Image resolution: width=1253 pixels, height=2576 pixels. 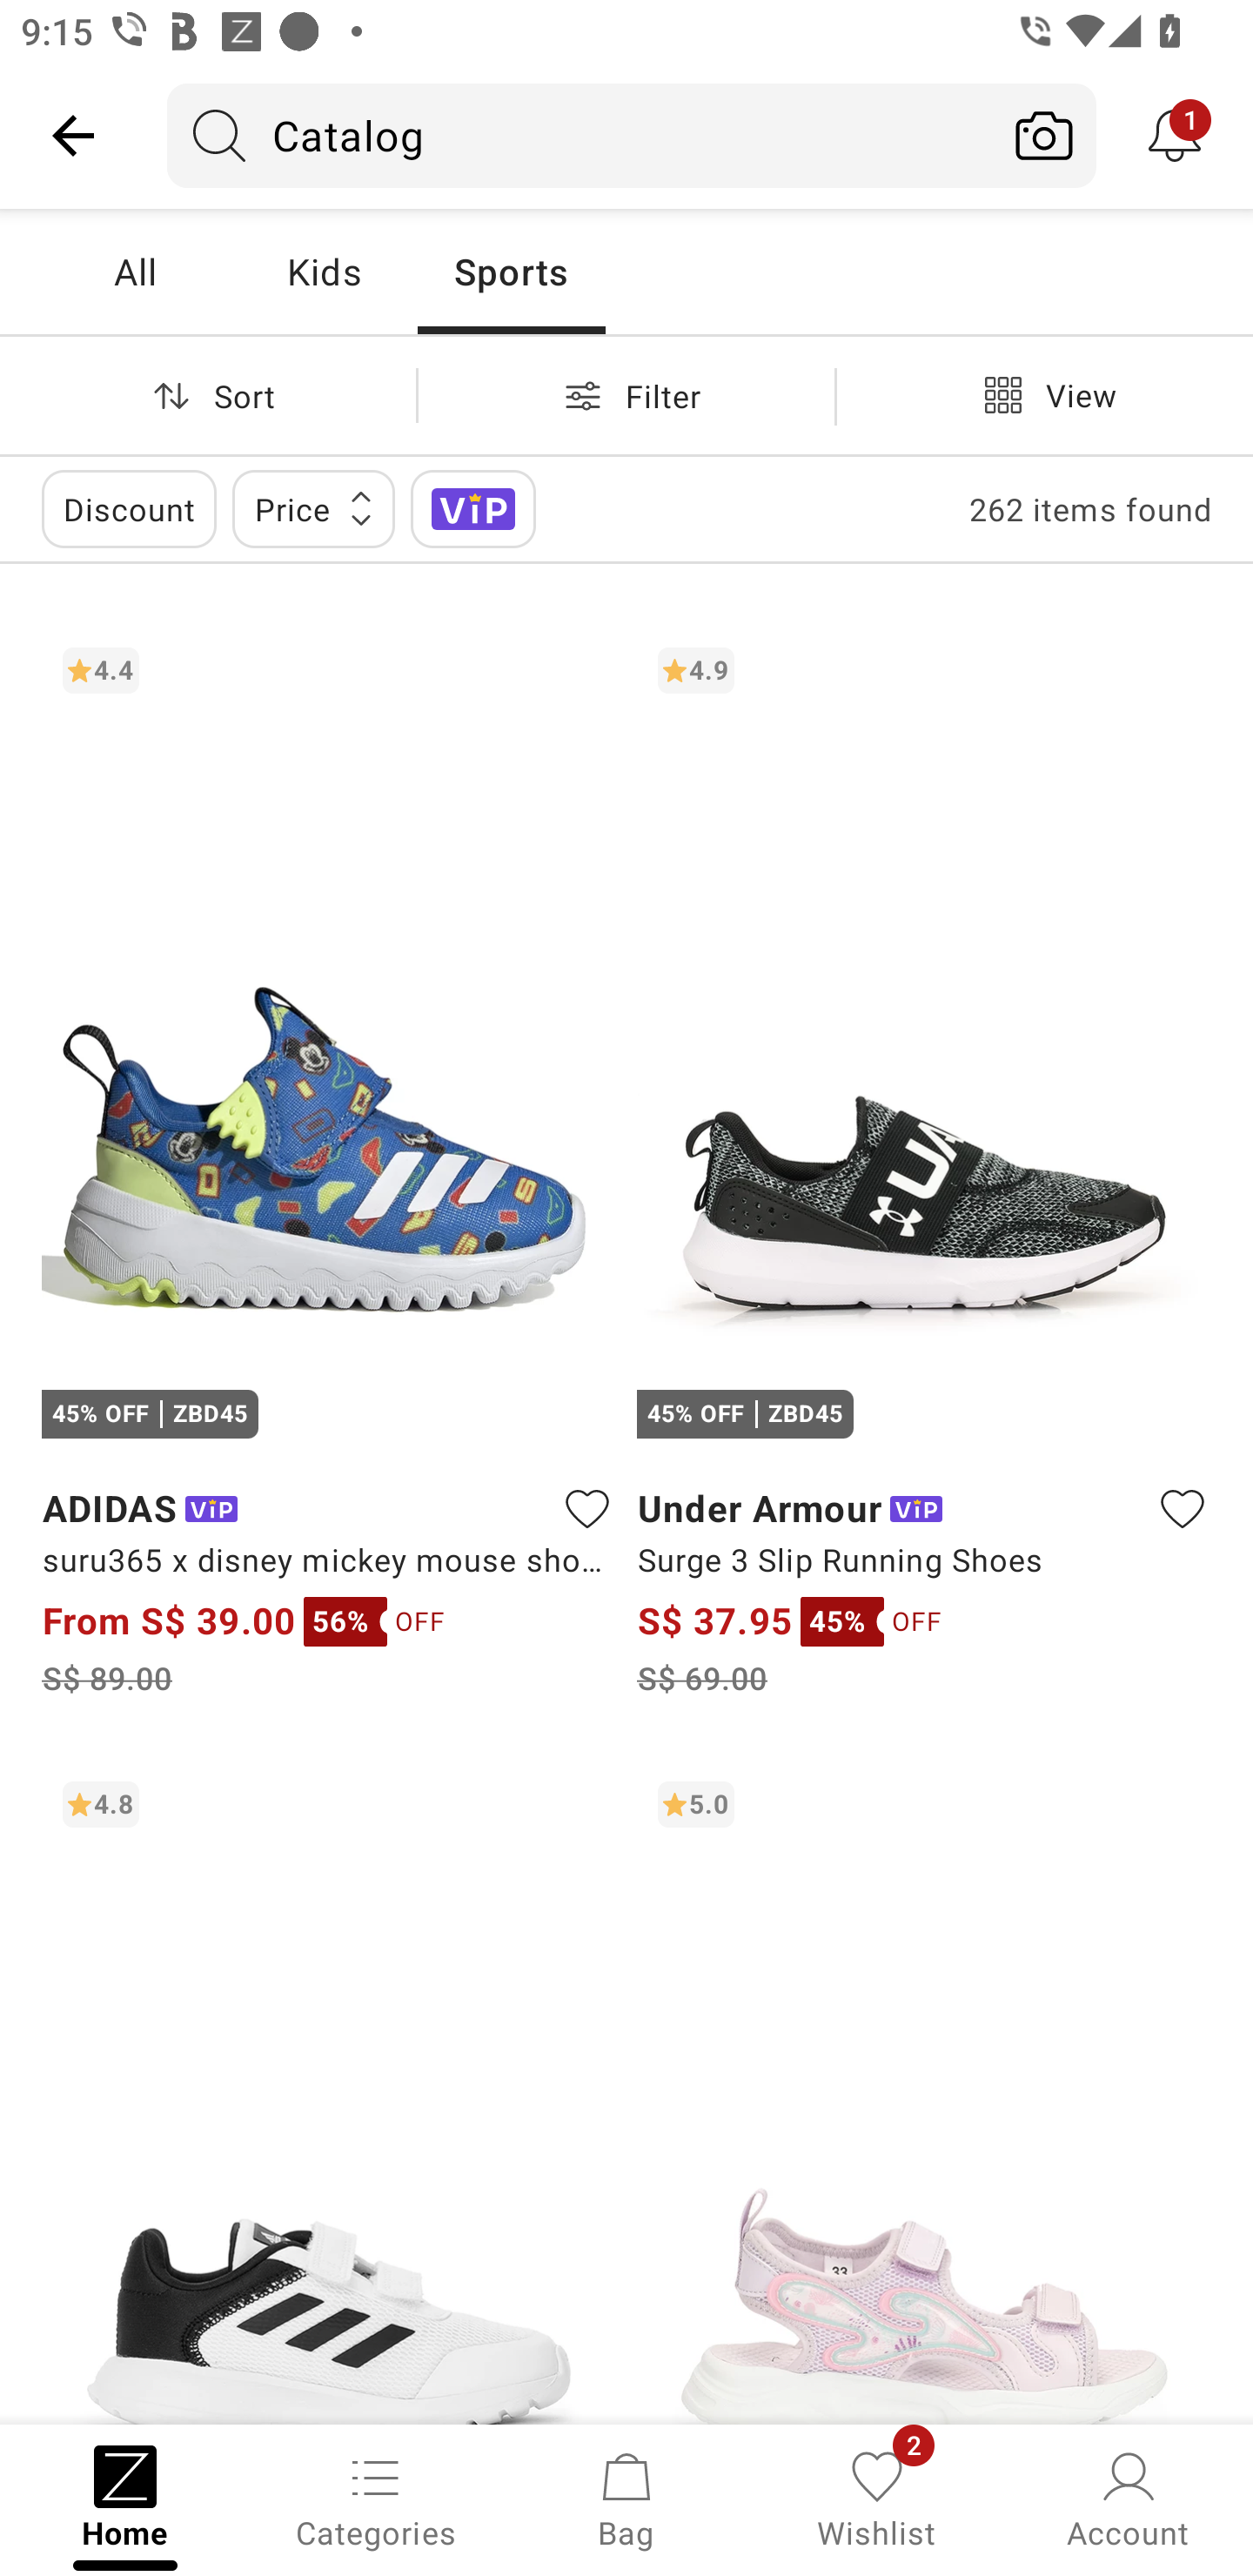 What do you see at coordinates (329, 2091) in the screenshot?
I see `4.8` at bounding box center [329, 2091].